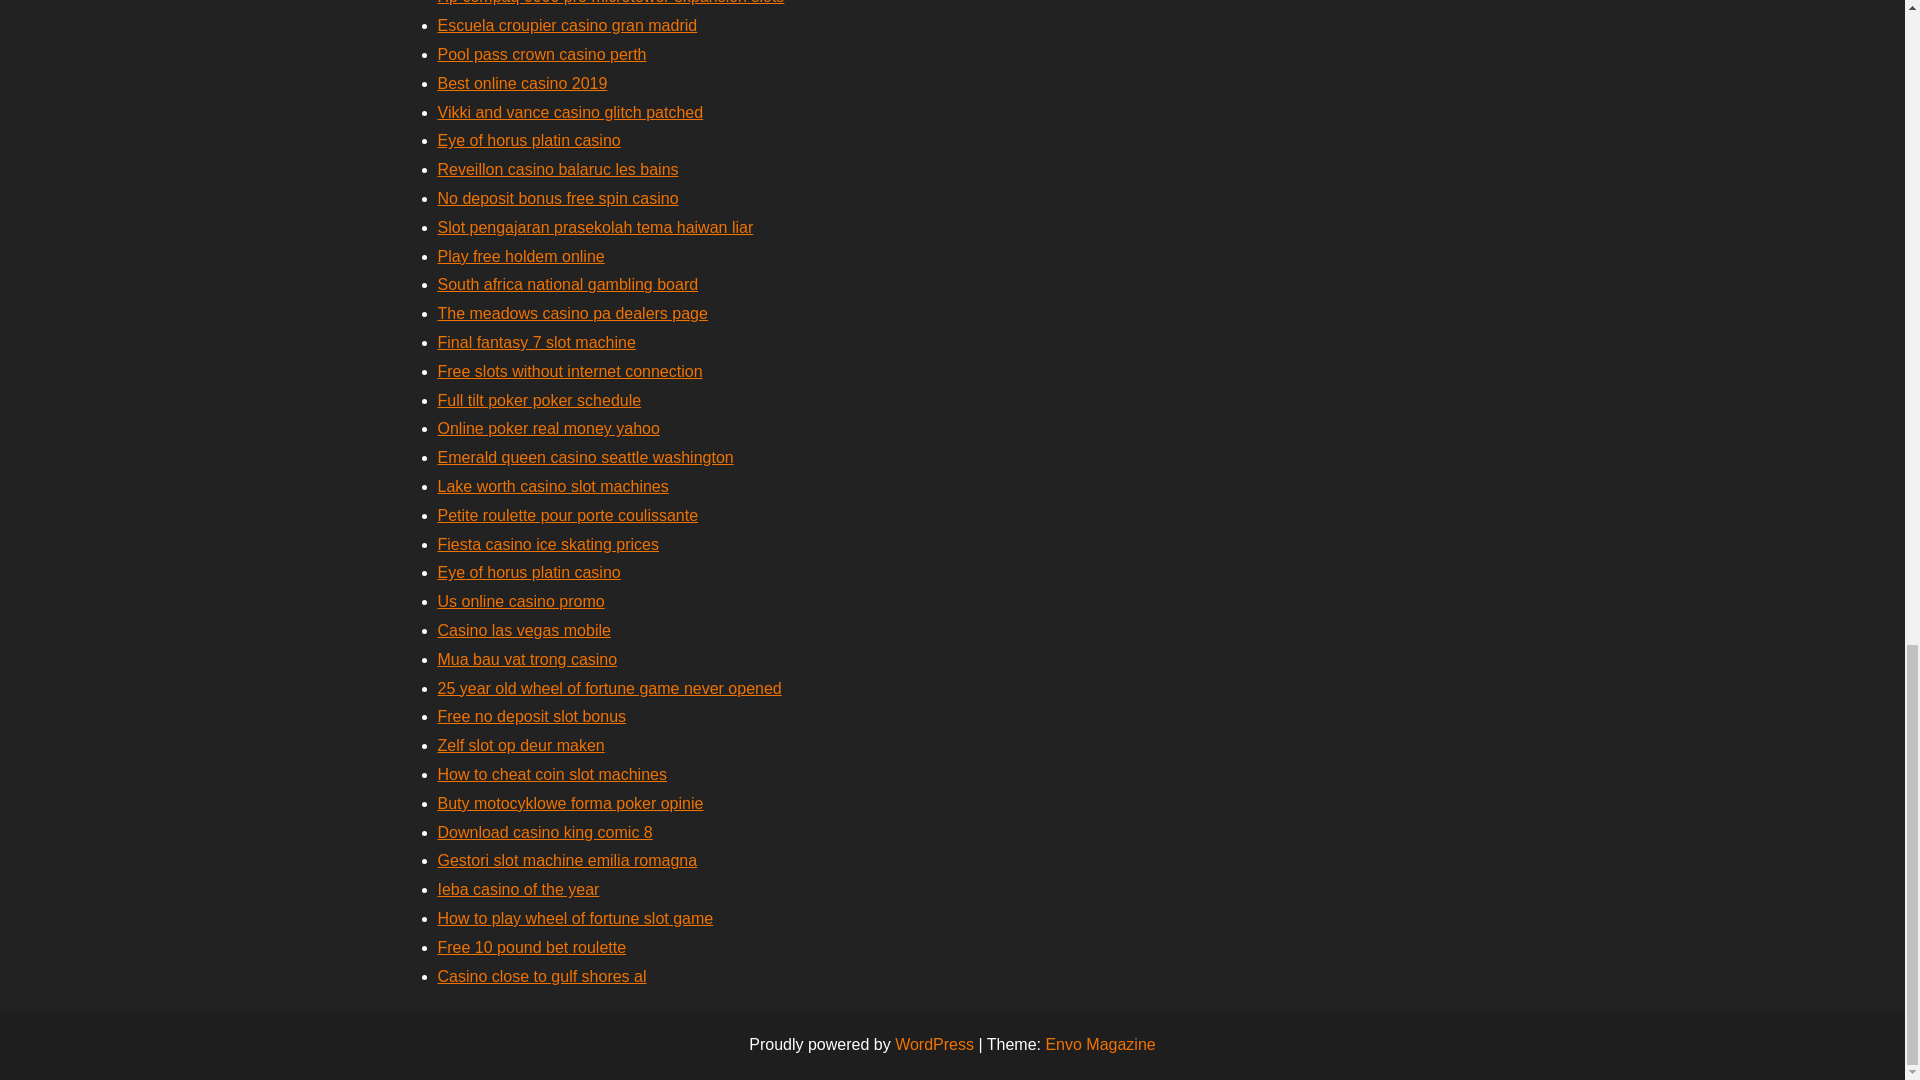  What do you see at coordinates (532, 716) in the screenshot?
I see `Free no deposit slot bonus` at bounding box center [532, 716].